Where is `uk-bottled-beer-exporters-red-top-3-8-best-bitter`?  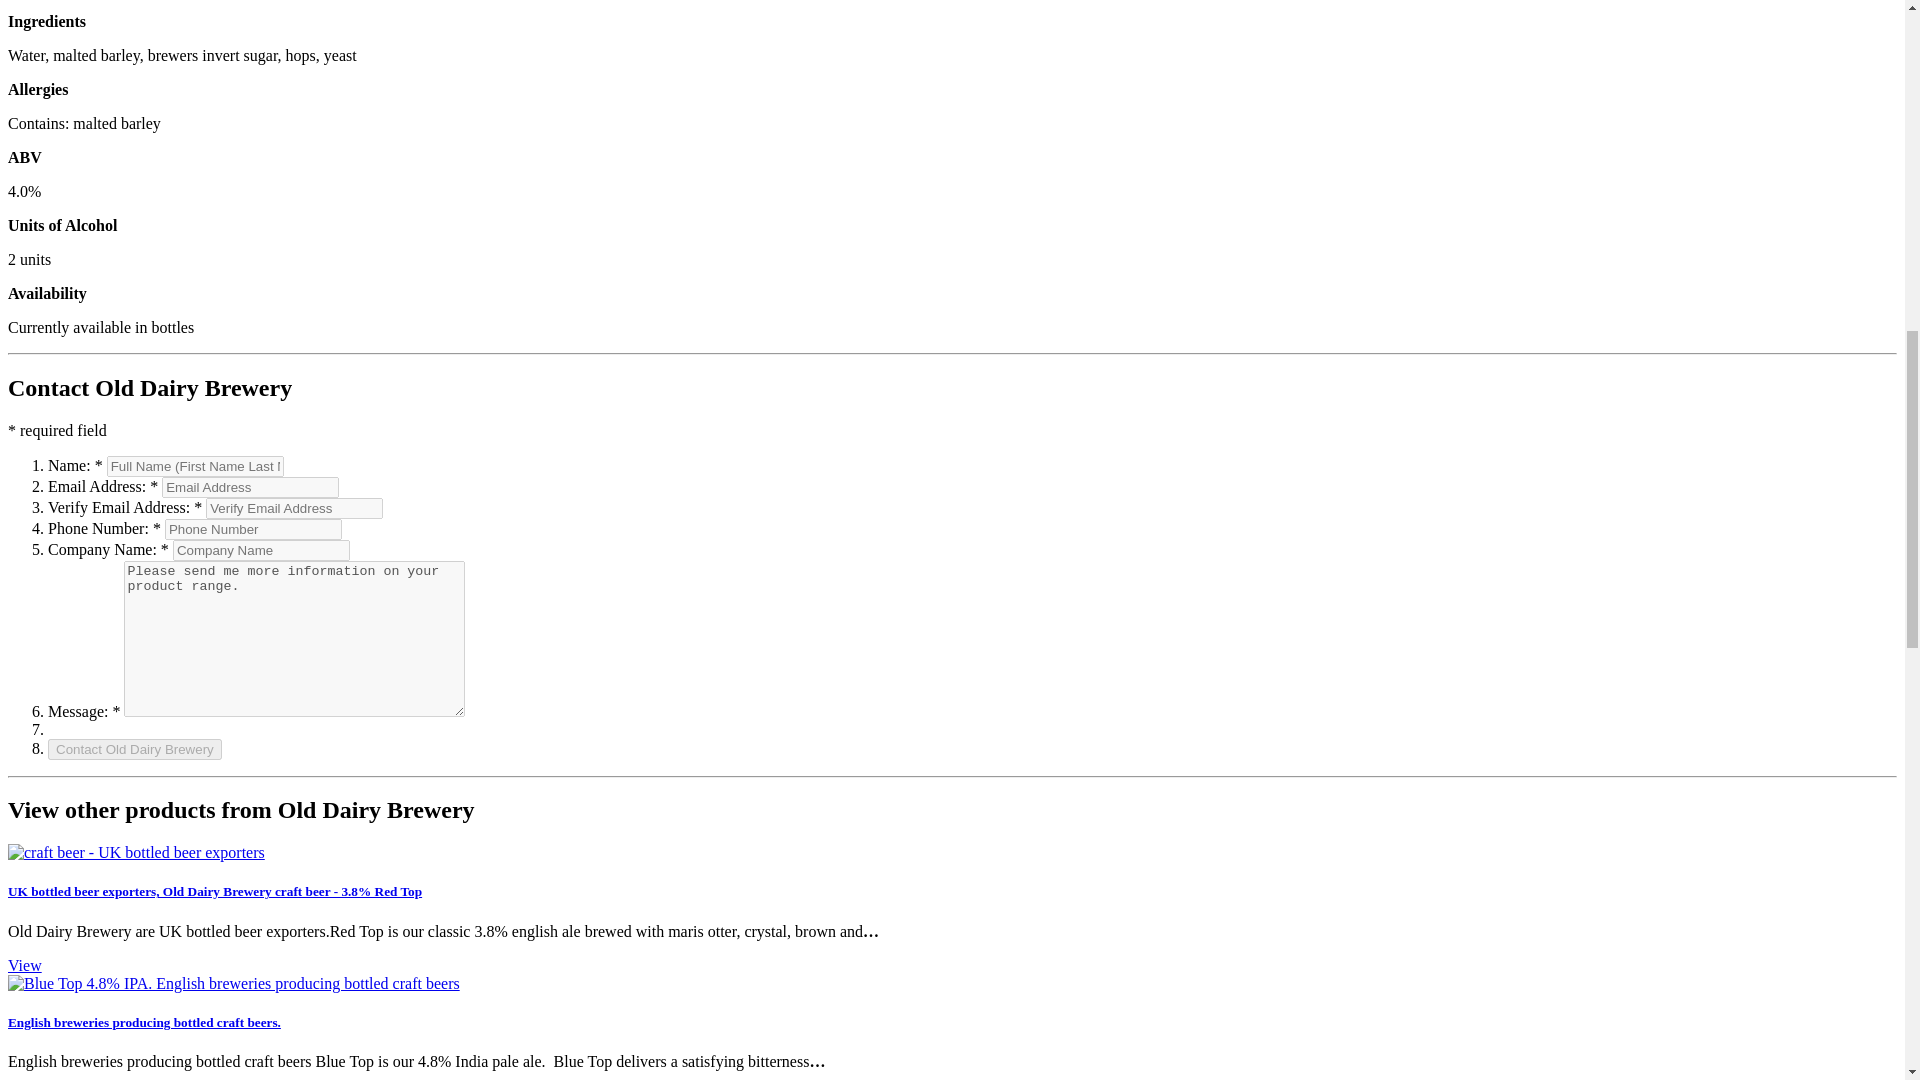 uk-bottled-beer-exporters-red-top-3-8-best-bitter is located at coordinates (136, 852).